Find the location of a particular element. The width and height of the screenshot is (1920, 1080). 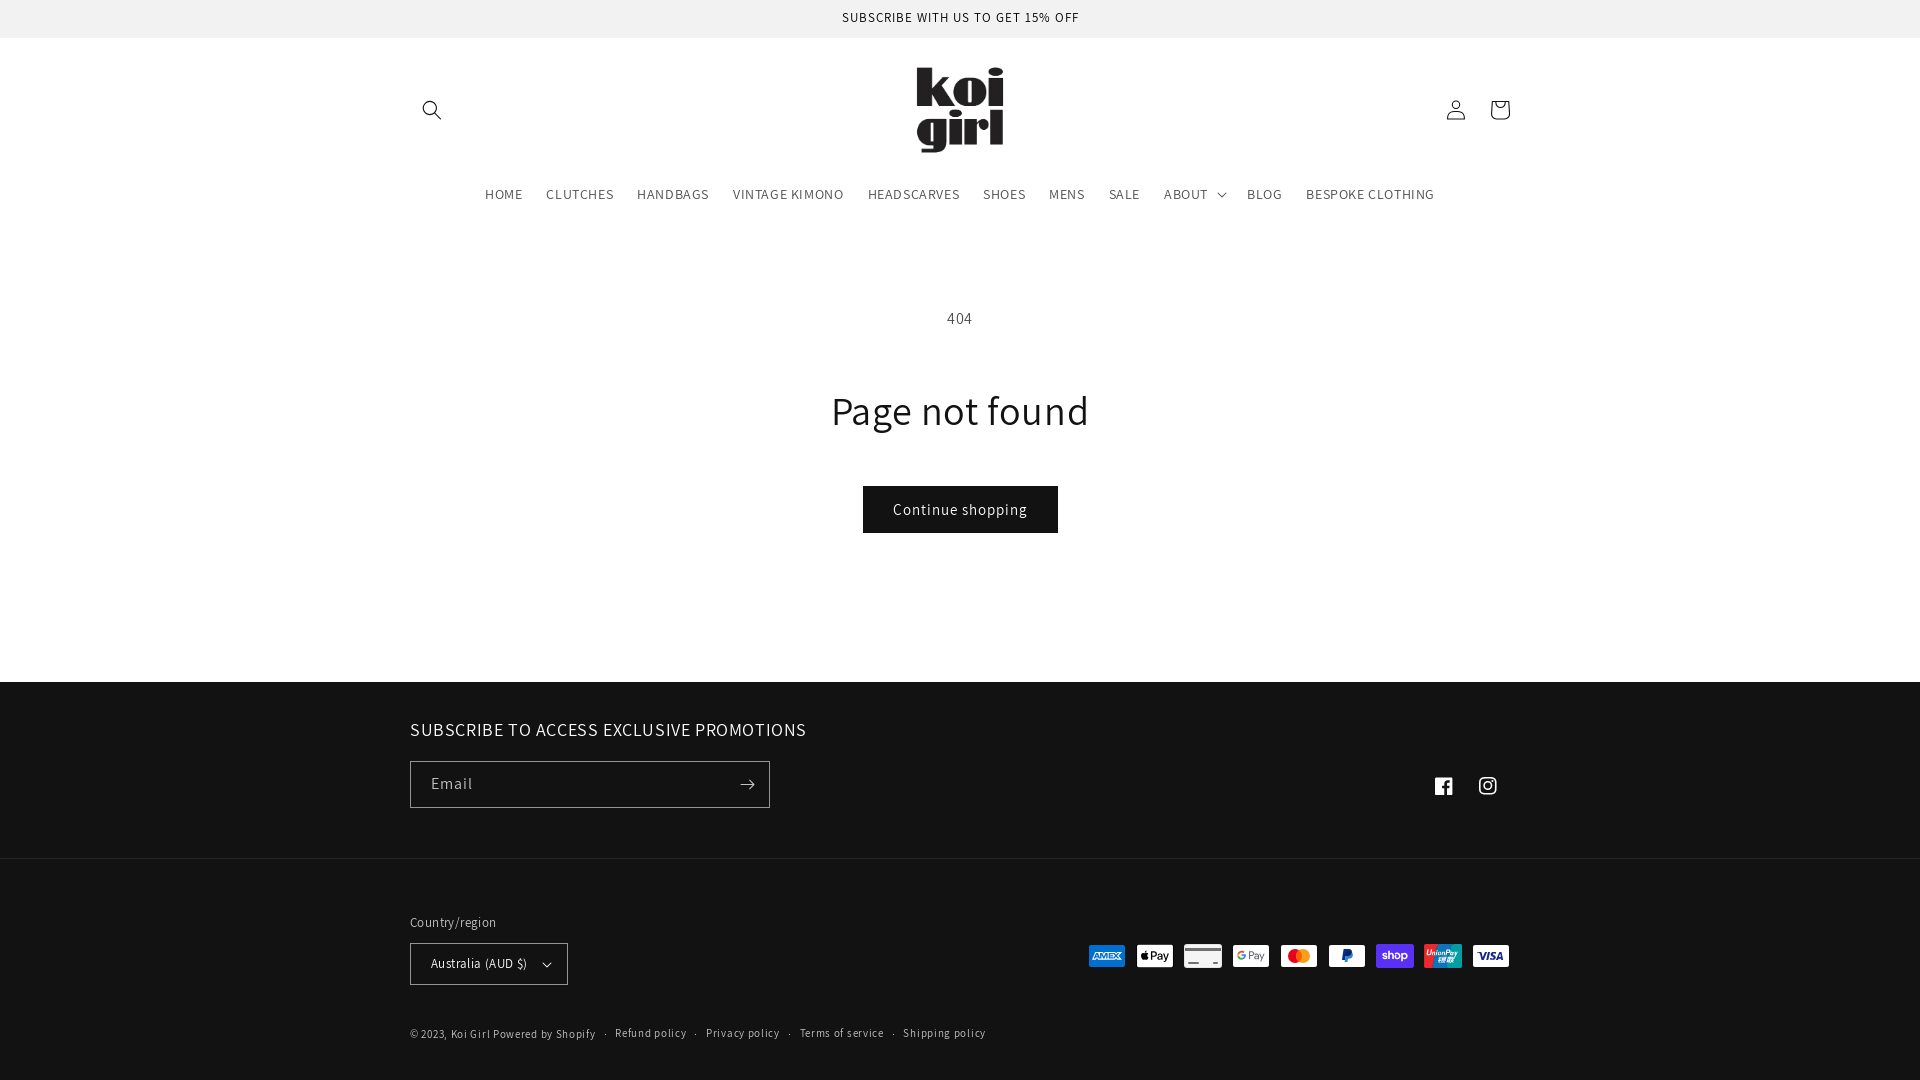

Cart is located at coordinates (1500, 110).